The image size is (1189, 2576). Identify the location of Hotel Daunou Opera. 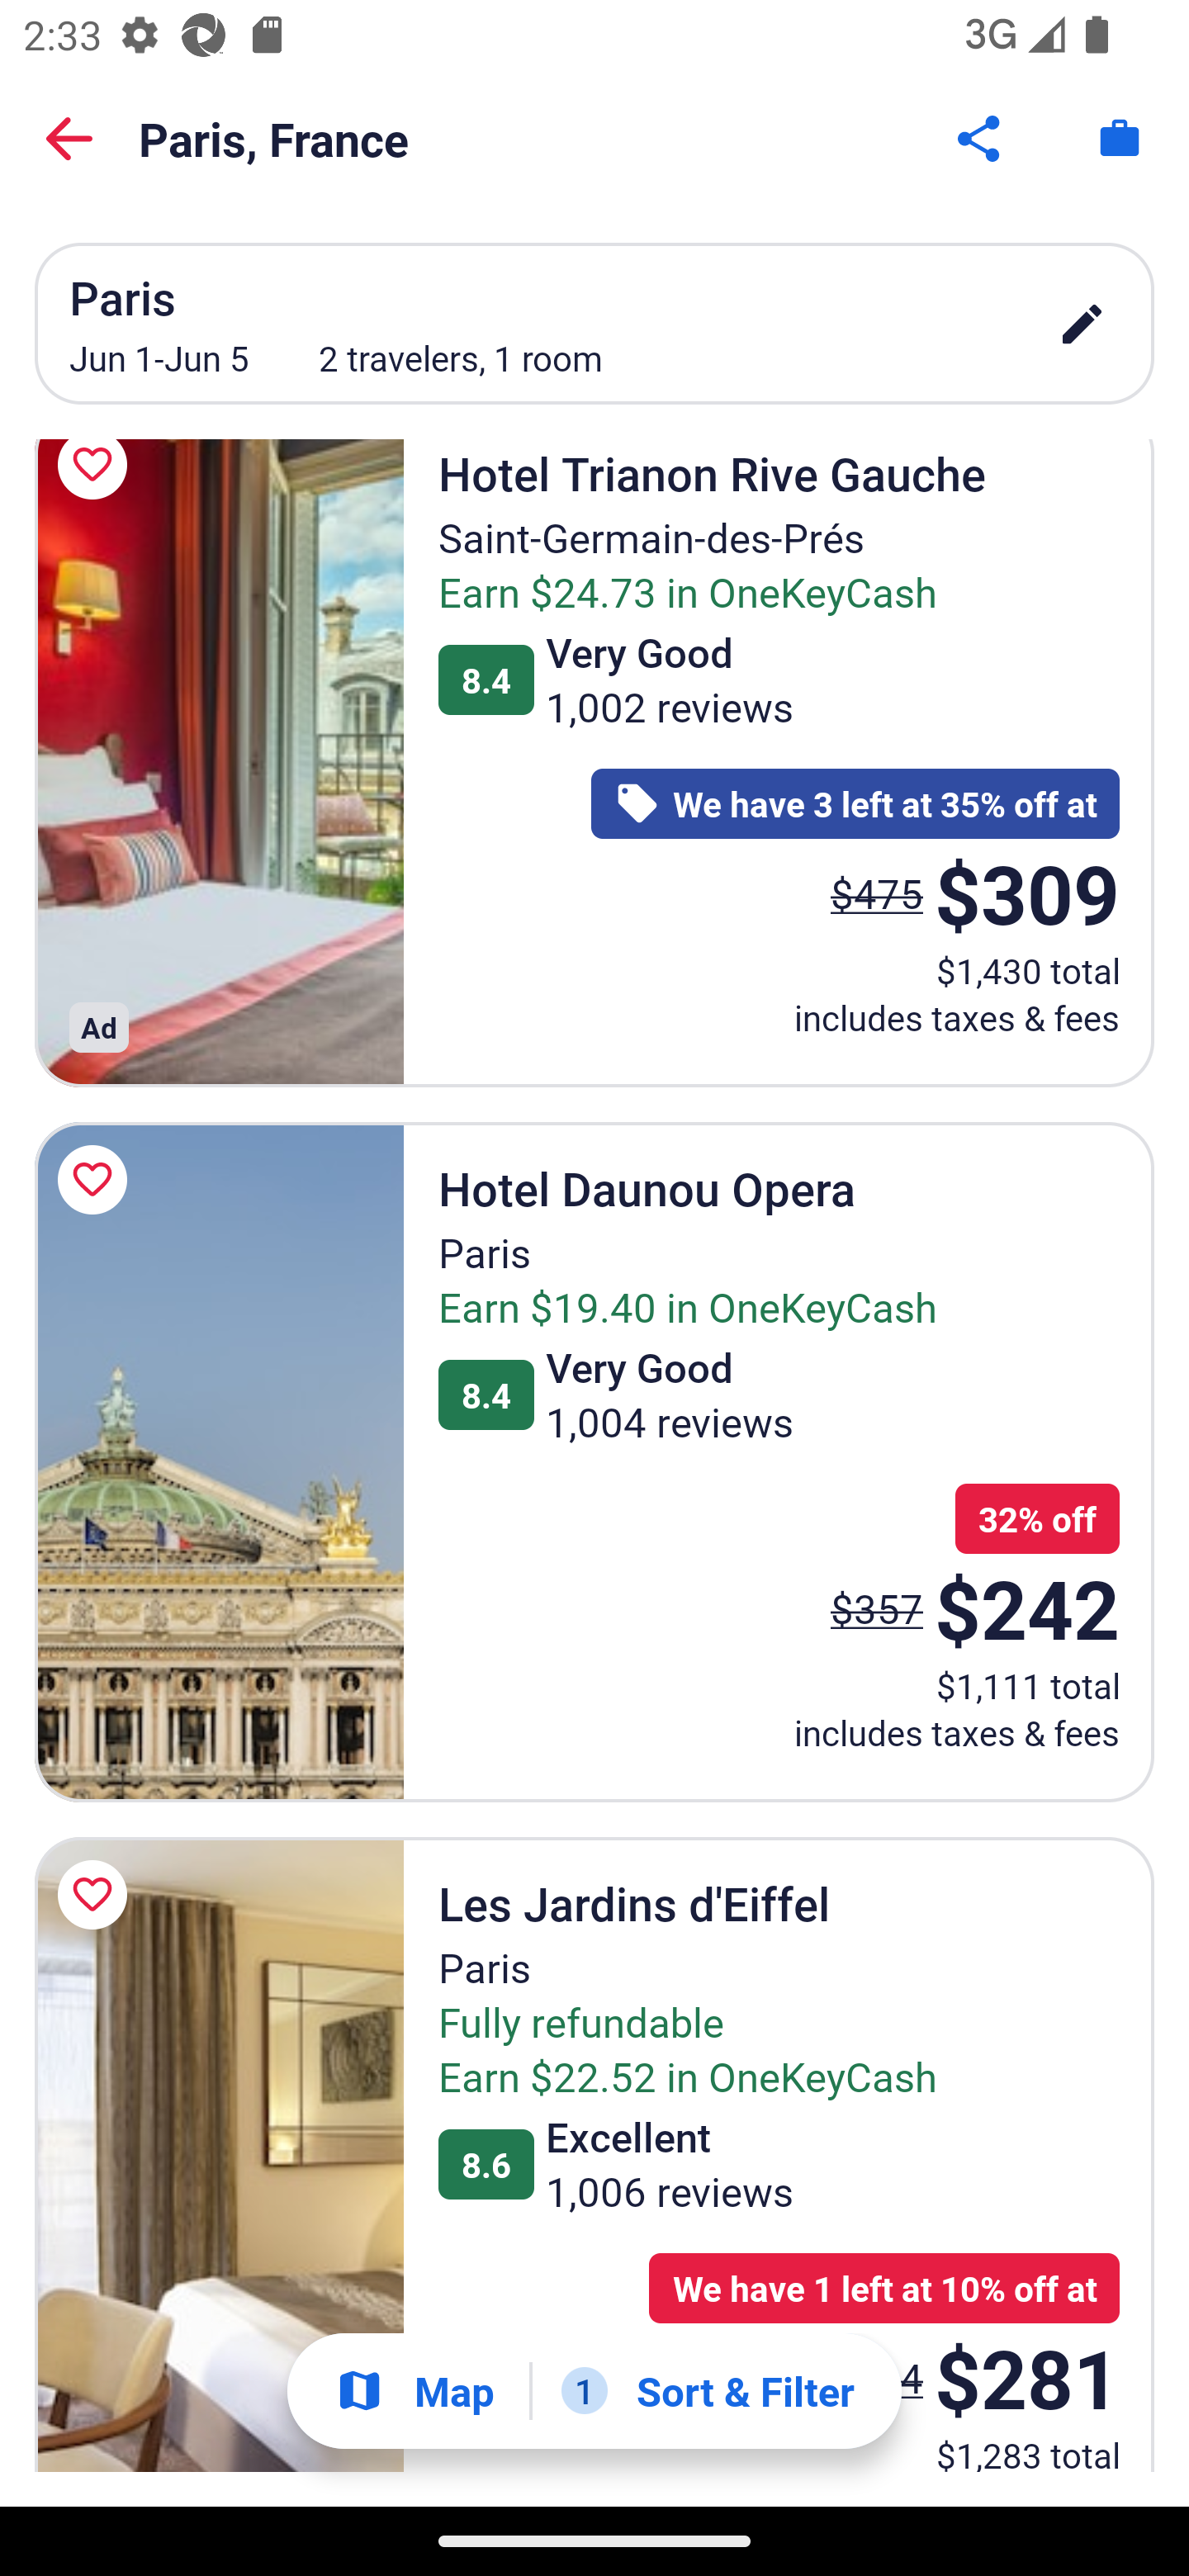
(219, 1463).